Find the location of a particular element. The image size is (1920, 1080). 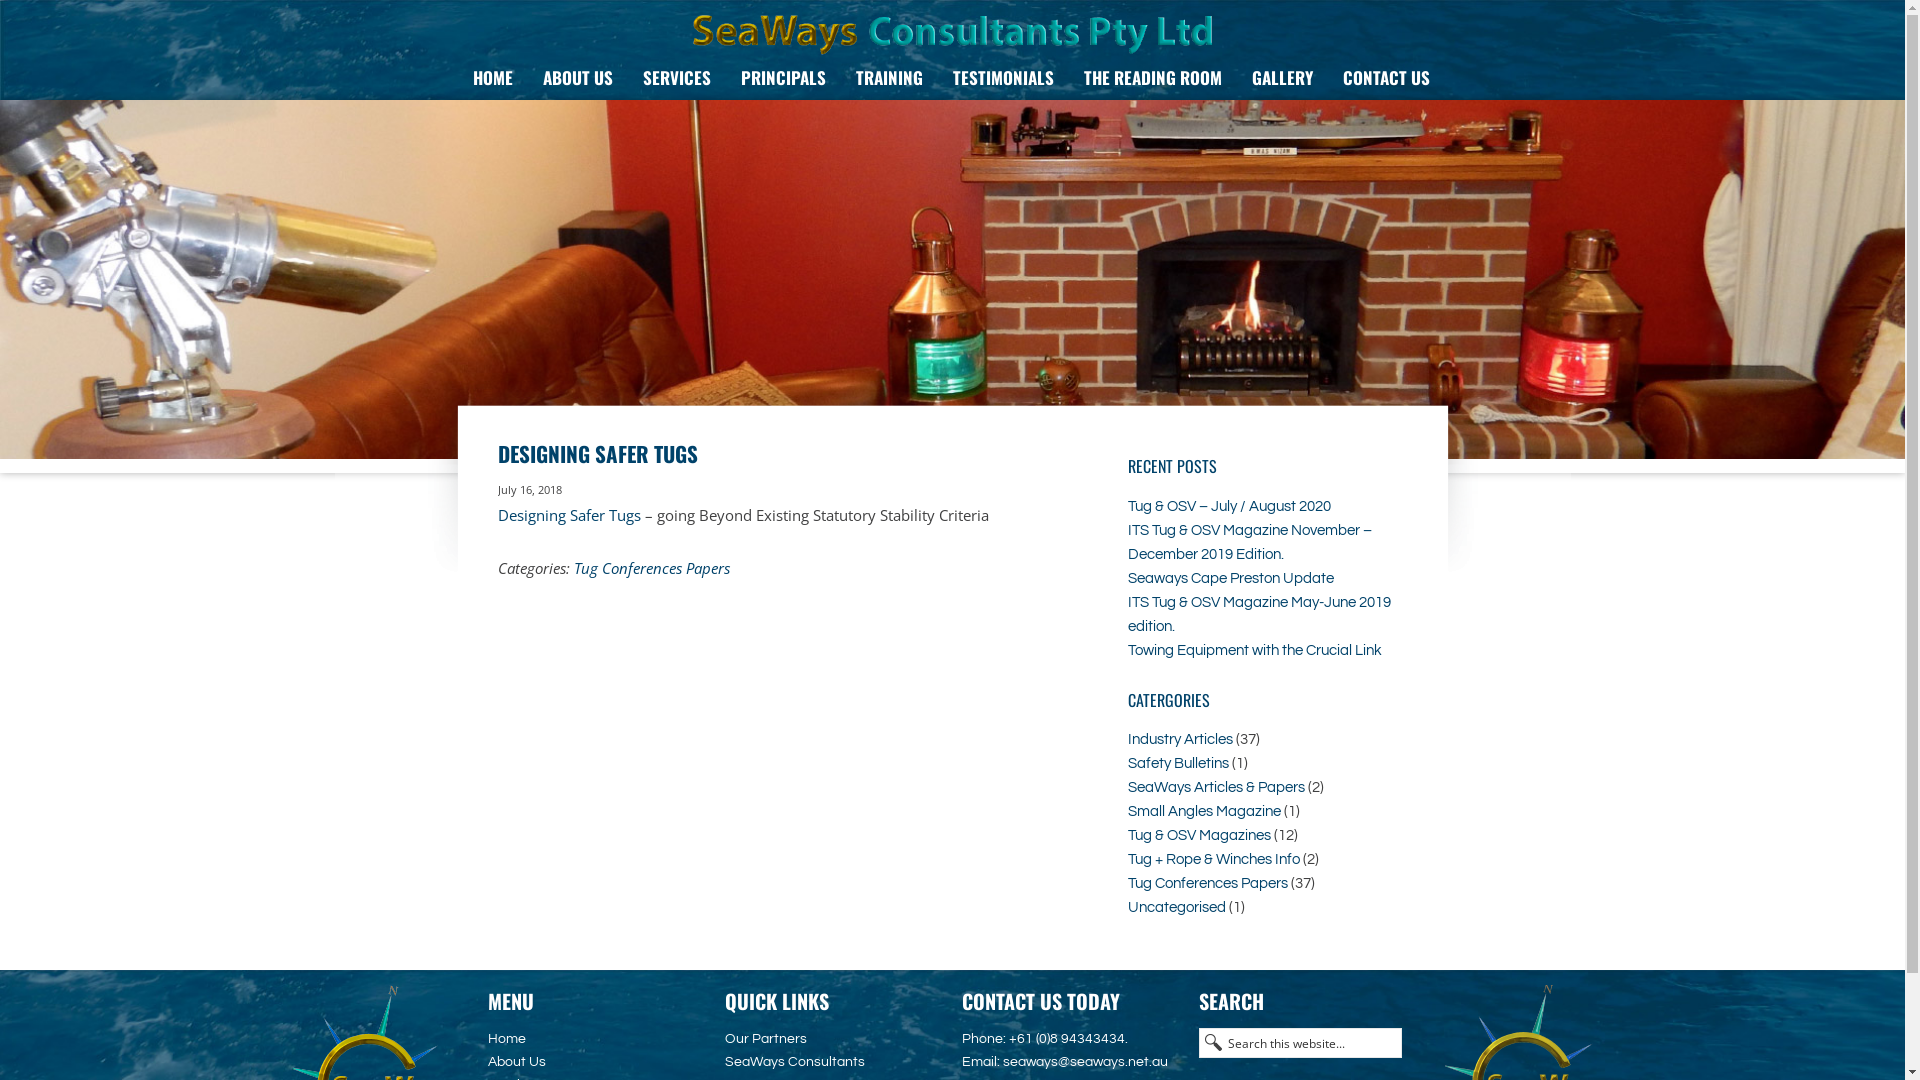

THE READING ROOM is located at coordinates (1152, 78).